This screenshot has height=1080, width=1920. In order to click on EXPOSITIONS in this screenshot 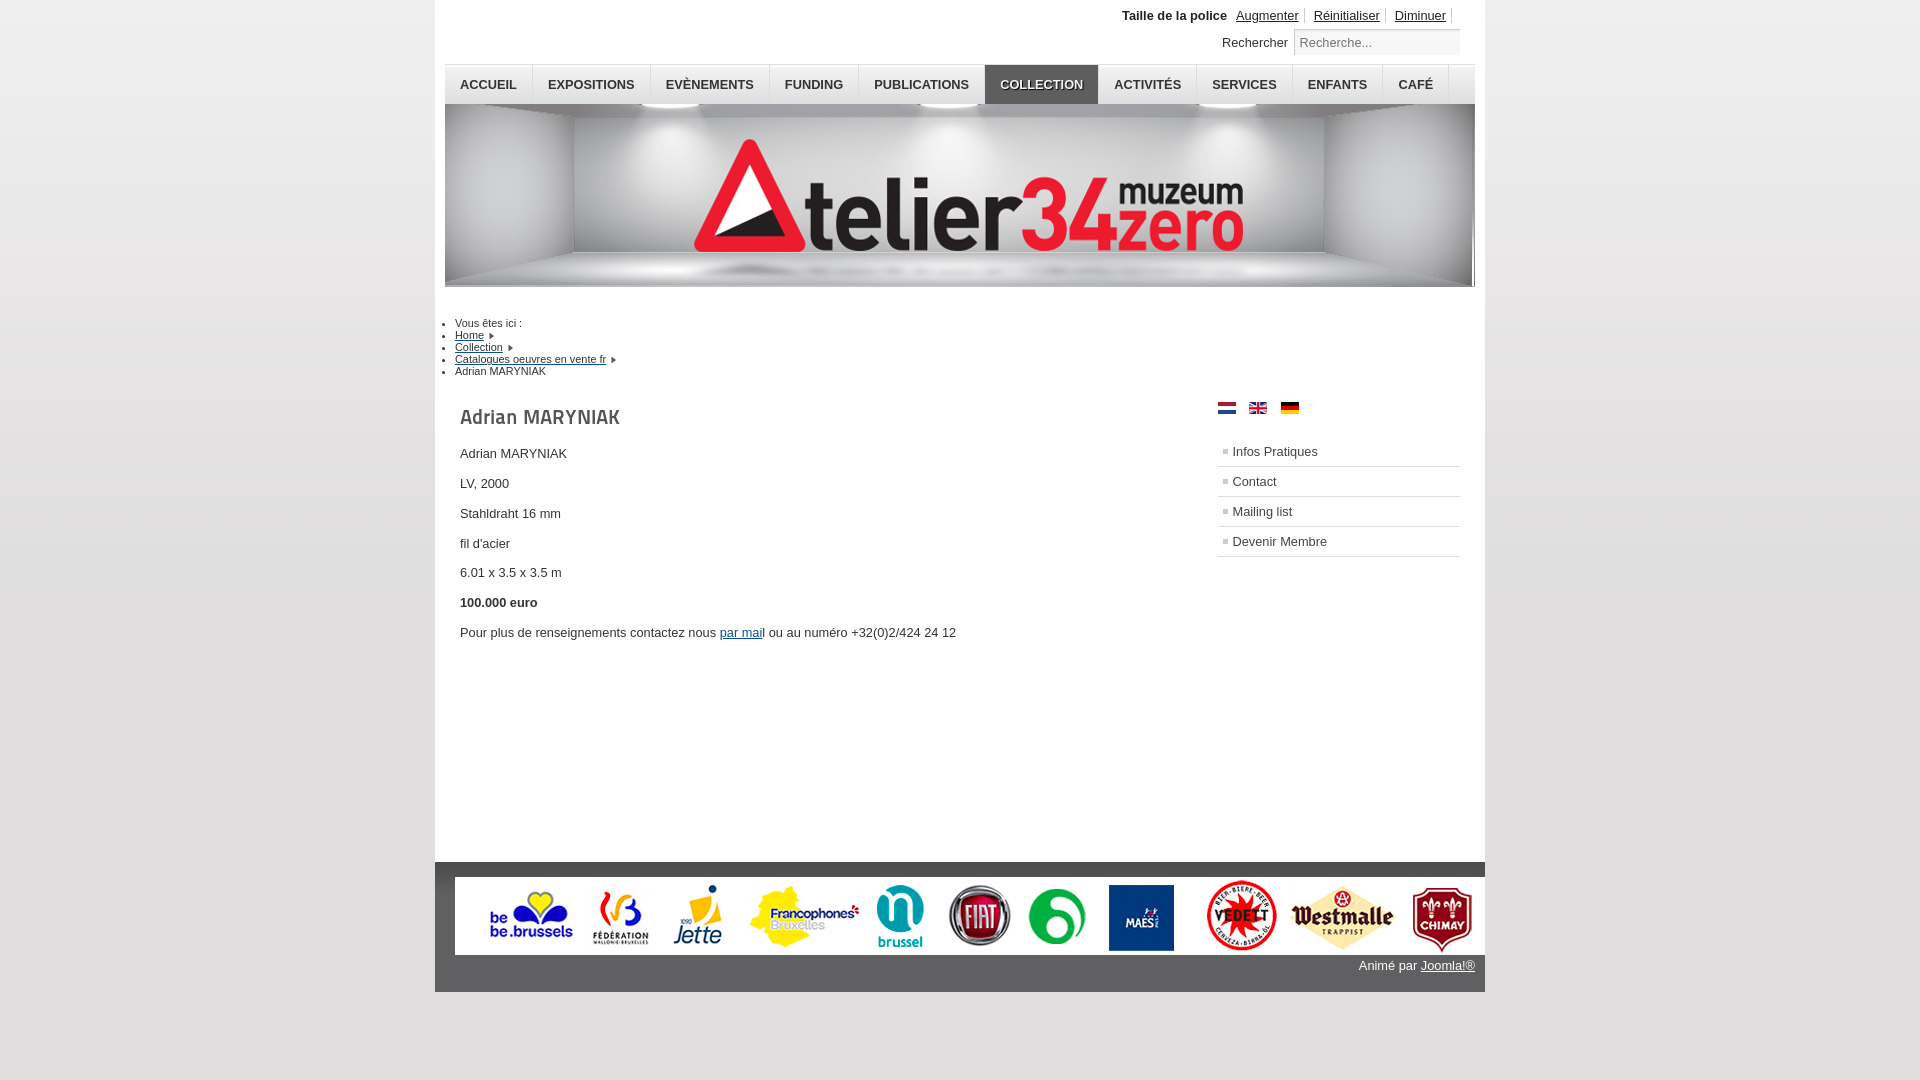, I will do `click(592, 84)`.